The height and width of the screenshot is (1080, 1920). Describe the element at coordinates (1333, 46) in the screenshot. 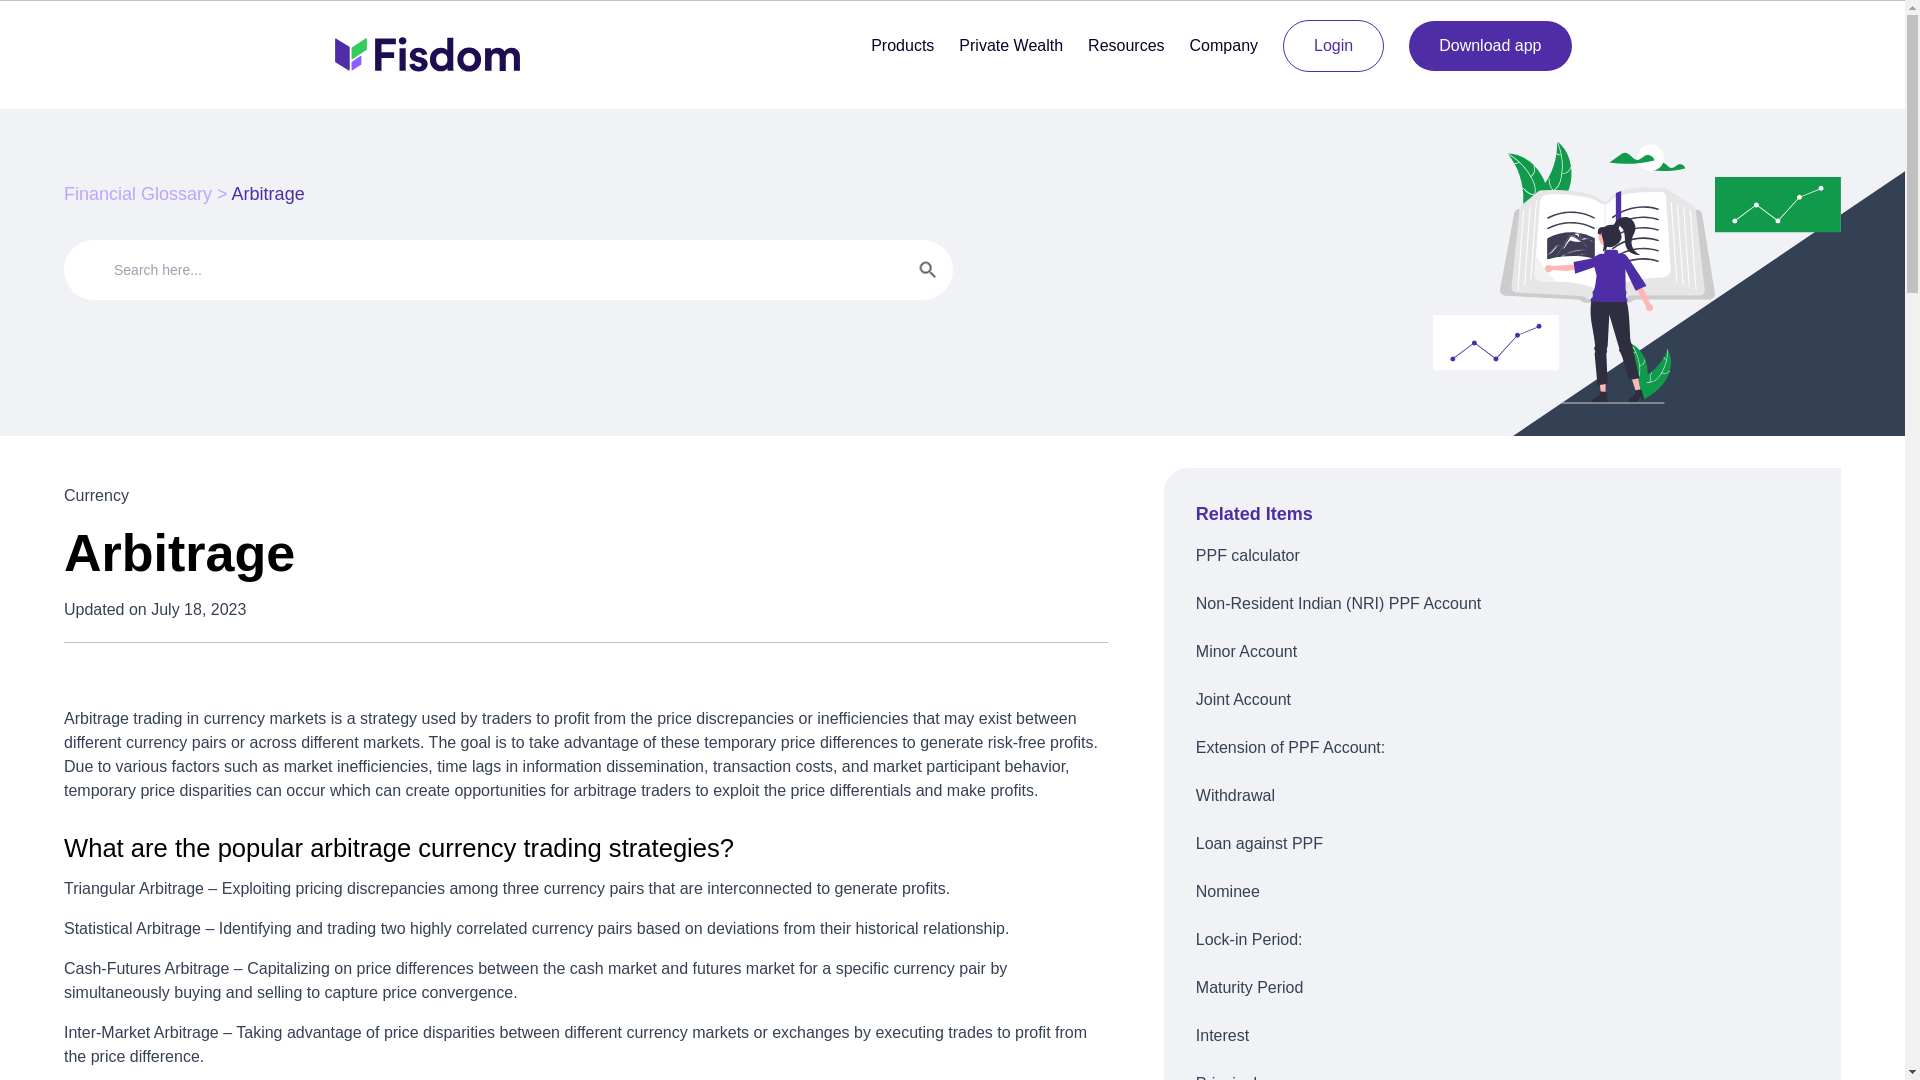

I see `Login` at that location.